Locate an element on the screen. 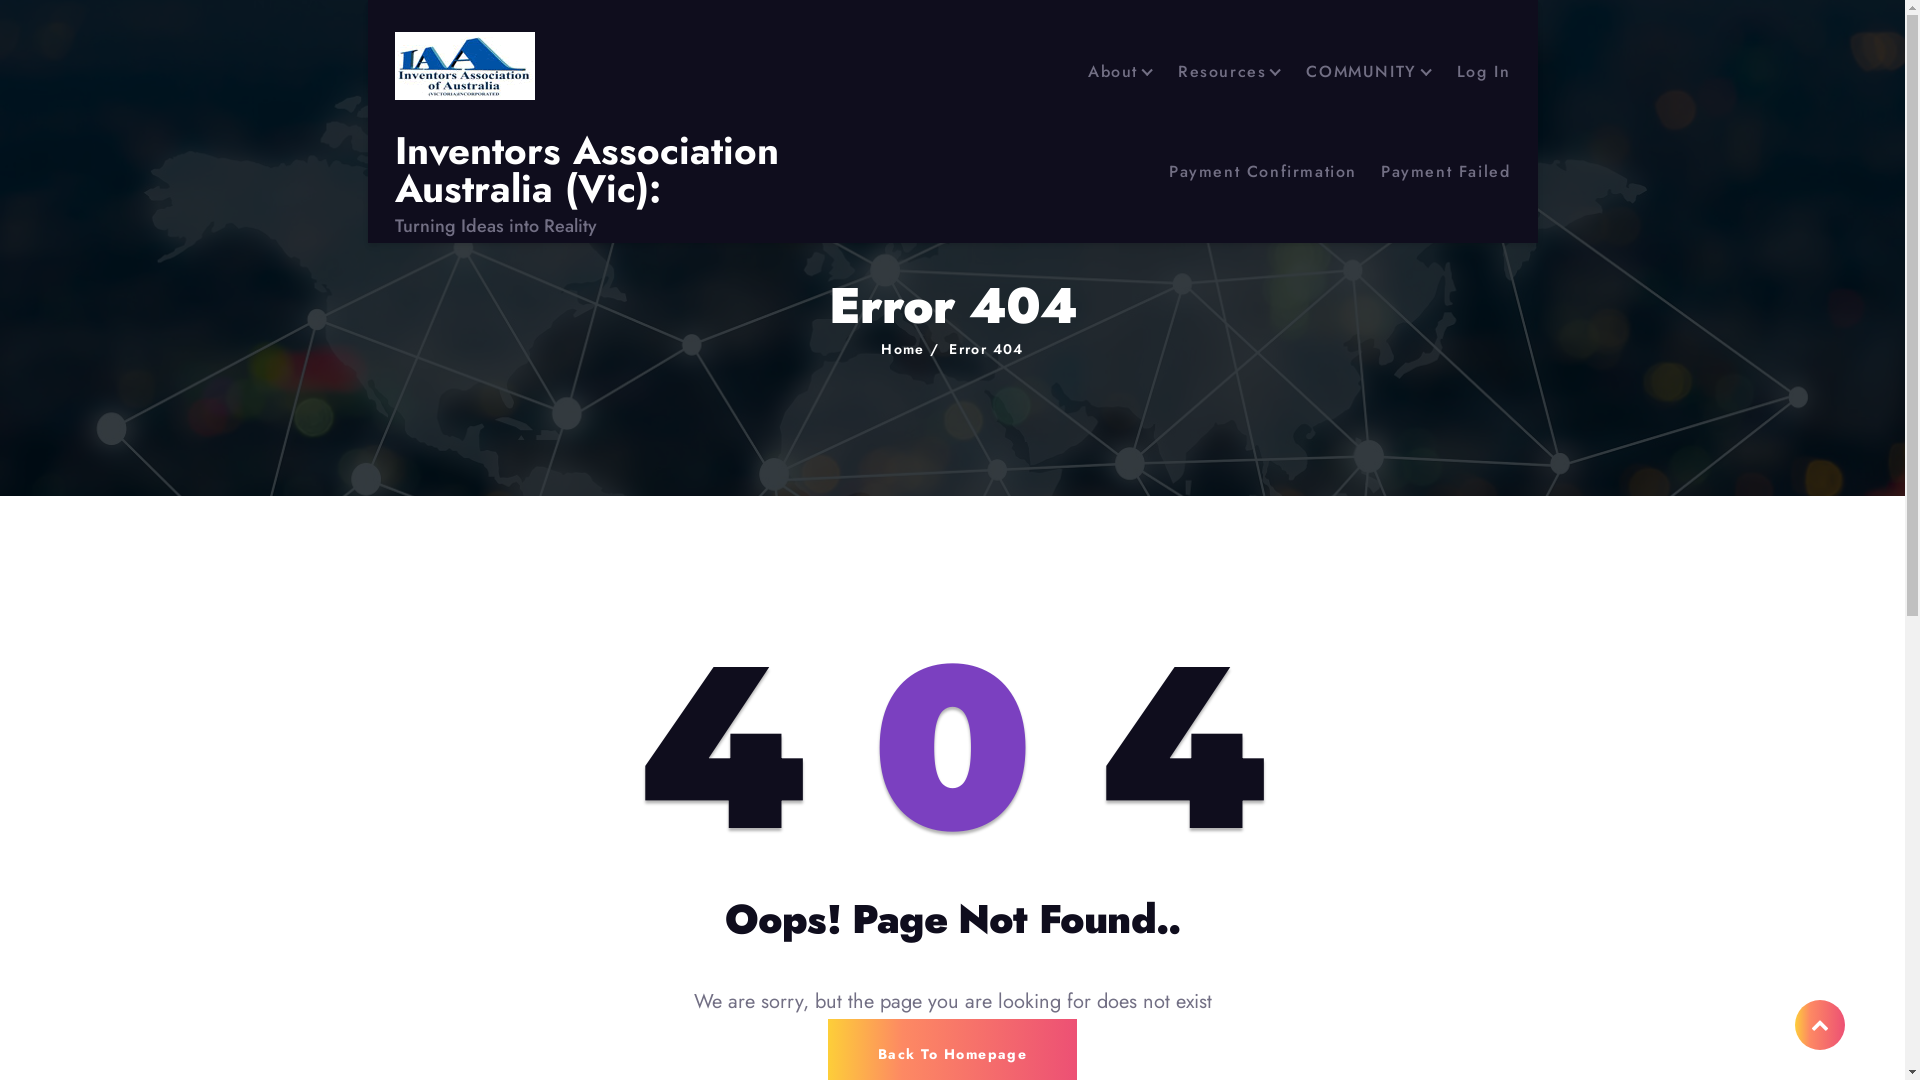 The height and width of the screenshot is (1080, 1920). COMMUNITY is located at coordinates (1369, 72).